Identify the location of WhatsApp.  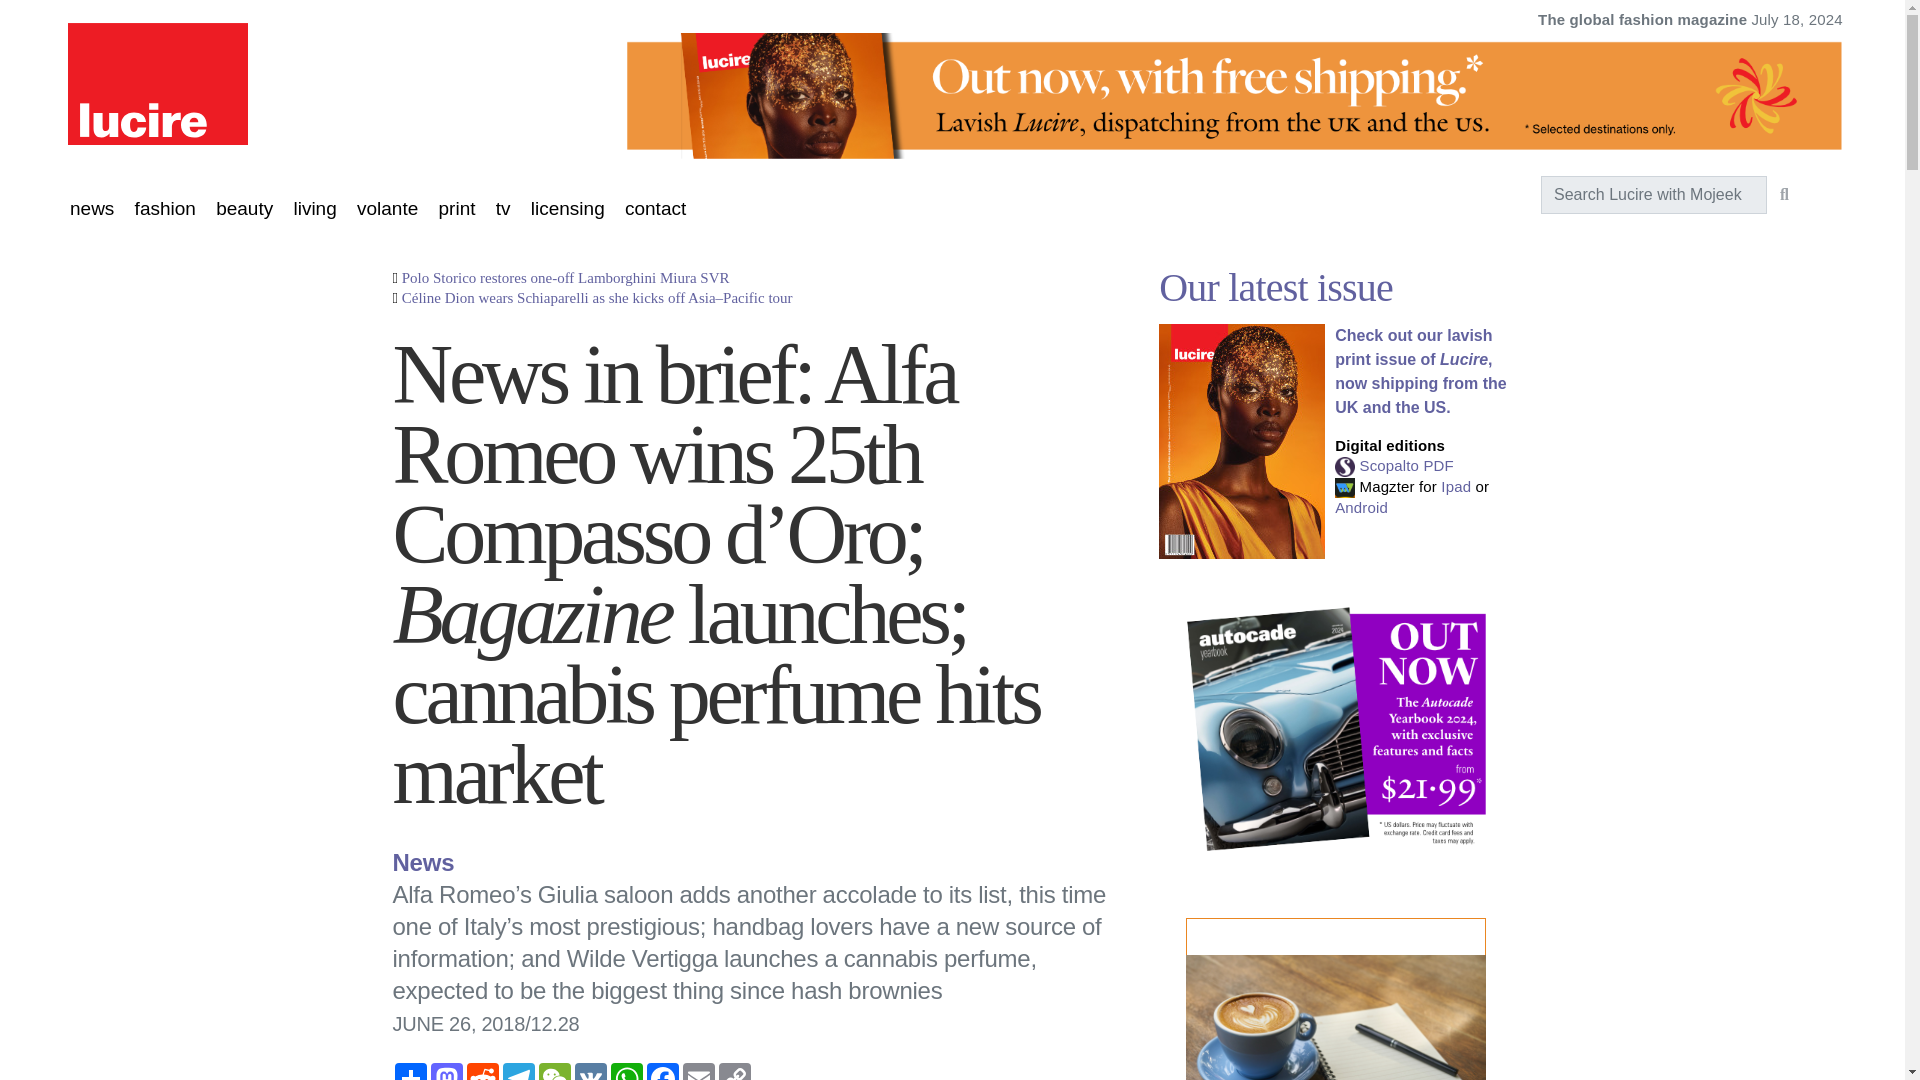
(626, 1071).